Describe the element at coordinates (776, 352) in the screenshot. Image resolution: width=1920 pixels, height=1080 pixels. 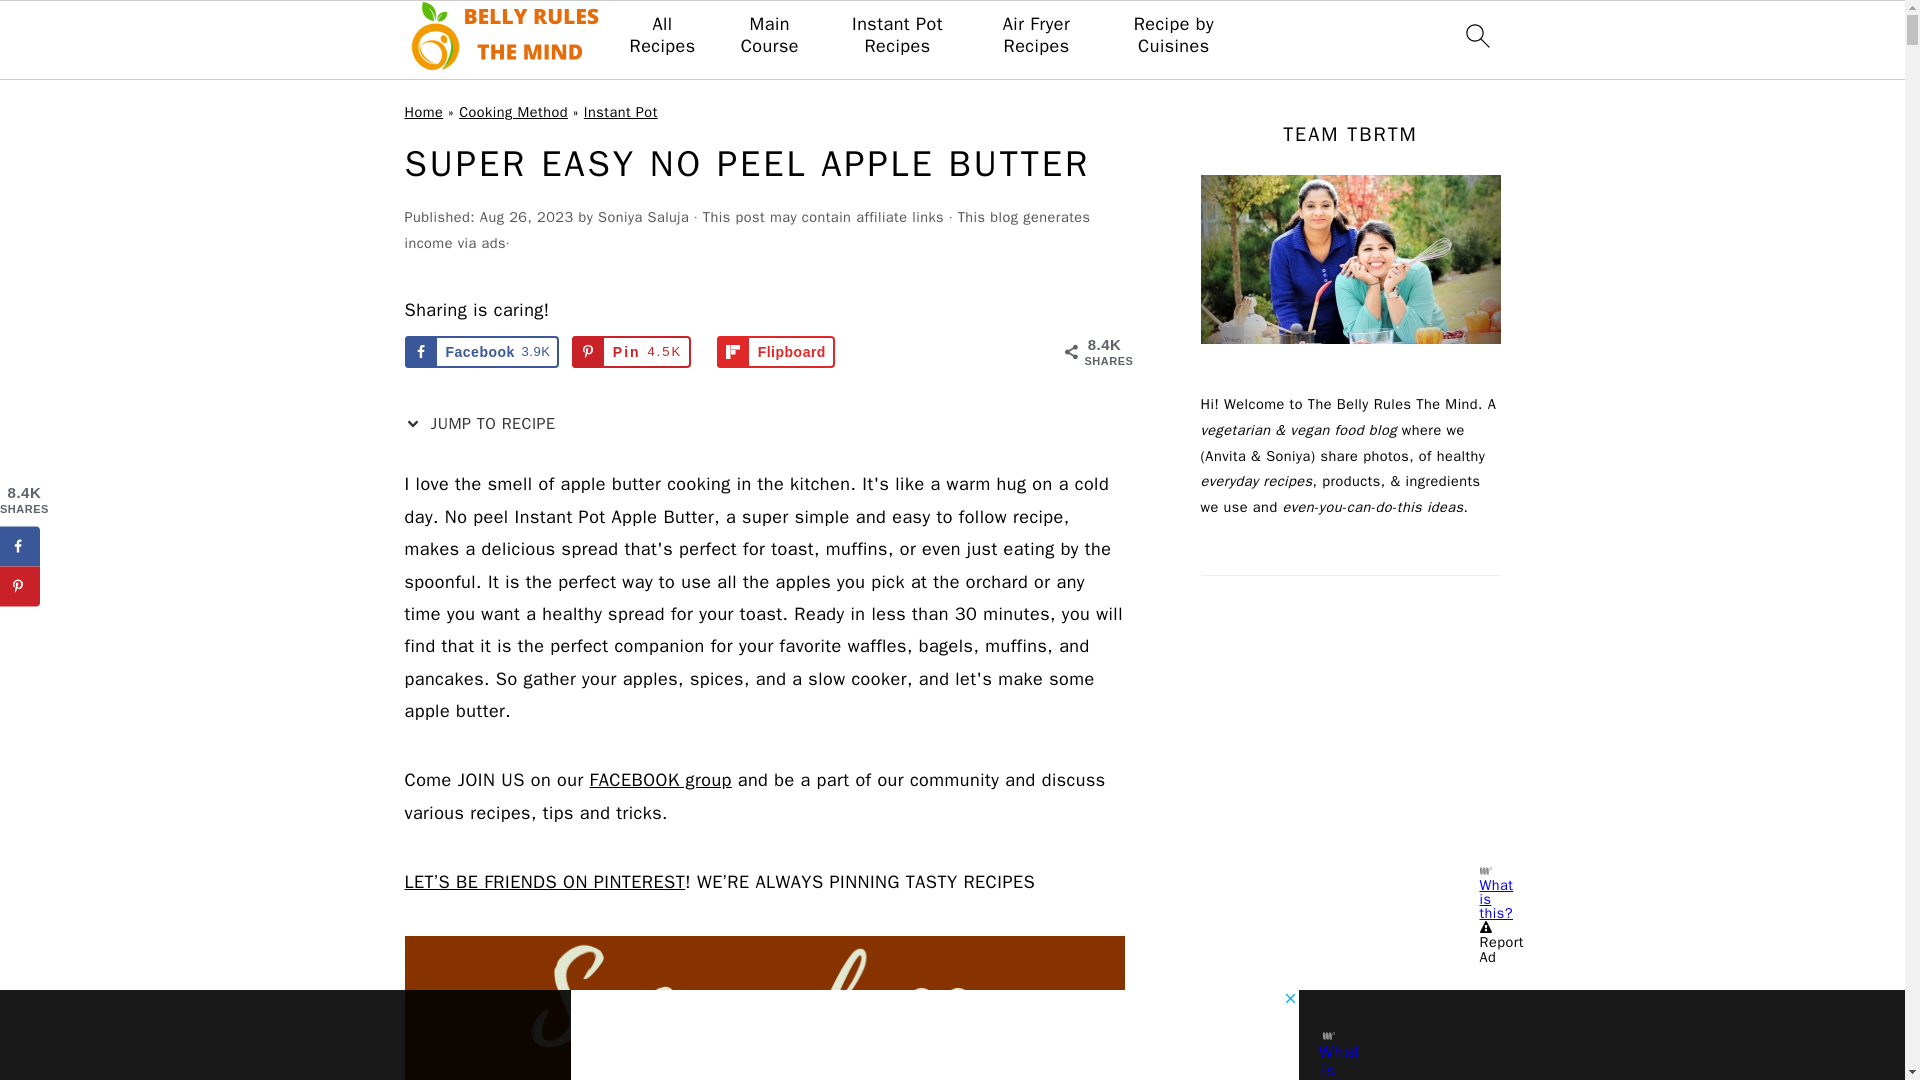
I see `Share on Flipboard` at that location.